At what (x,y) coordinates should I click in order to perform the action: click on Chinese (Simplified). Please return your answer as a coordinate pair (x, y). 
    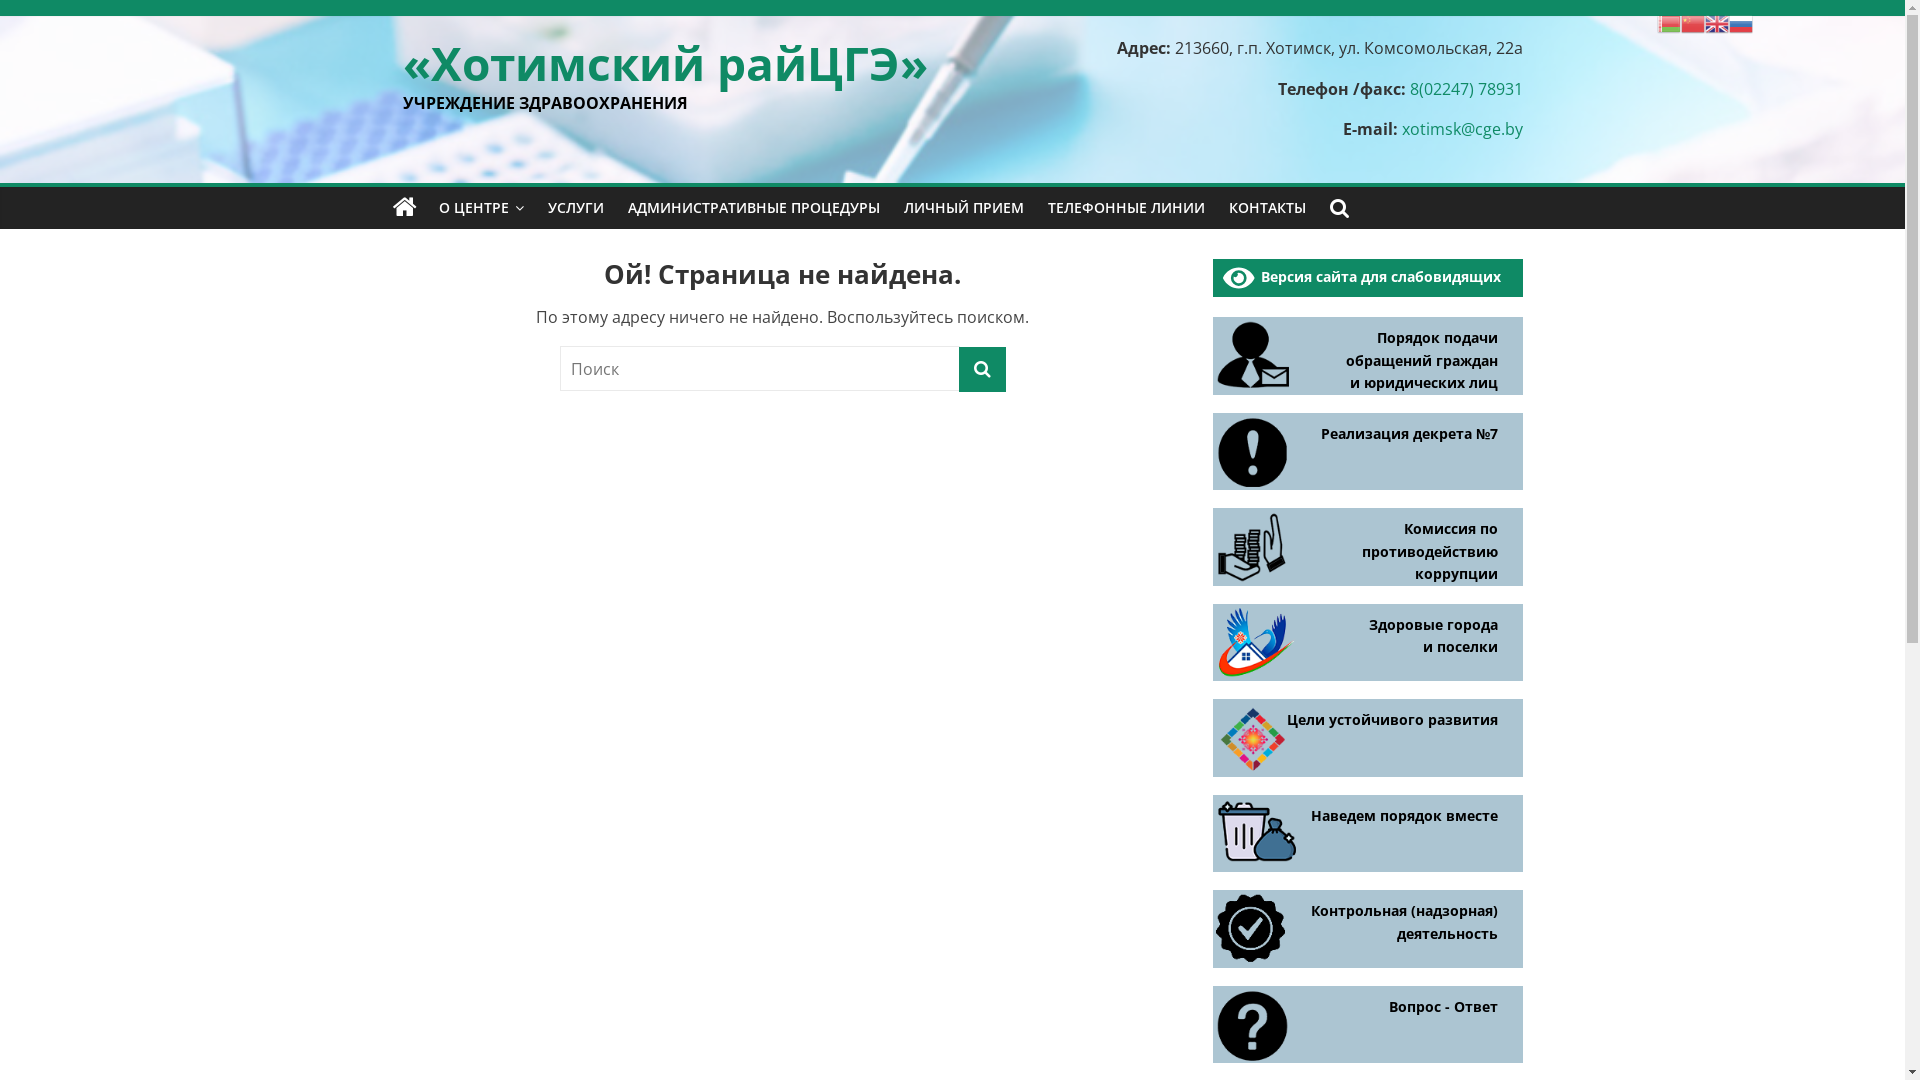
    Looking at the image, I should click on (1693, 22).